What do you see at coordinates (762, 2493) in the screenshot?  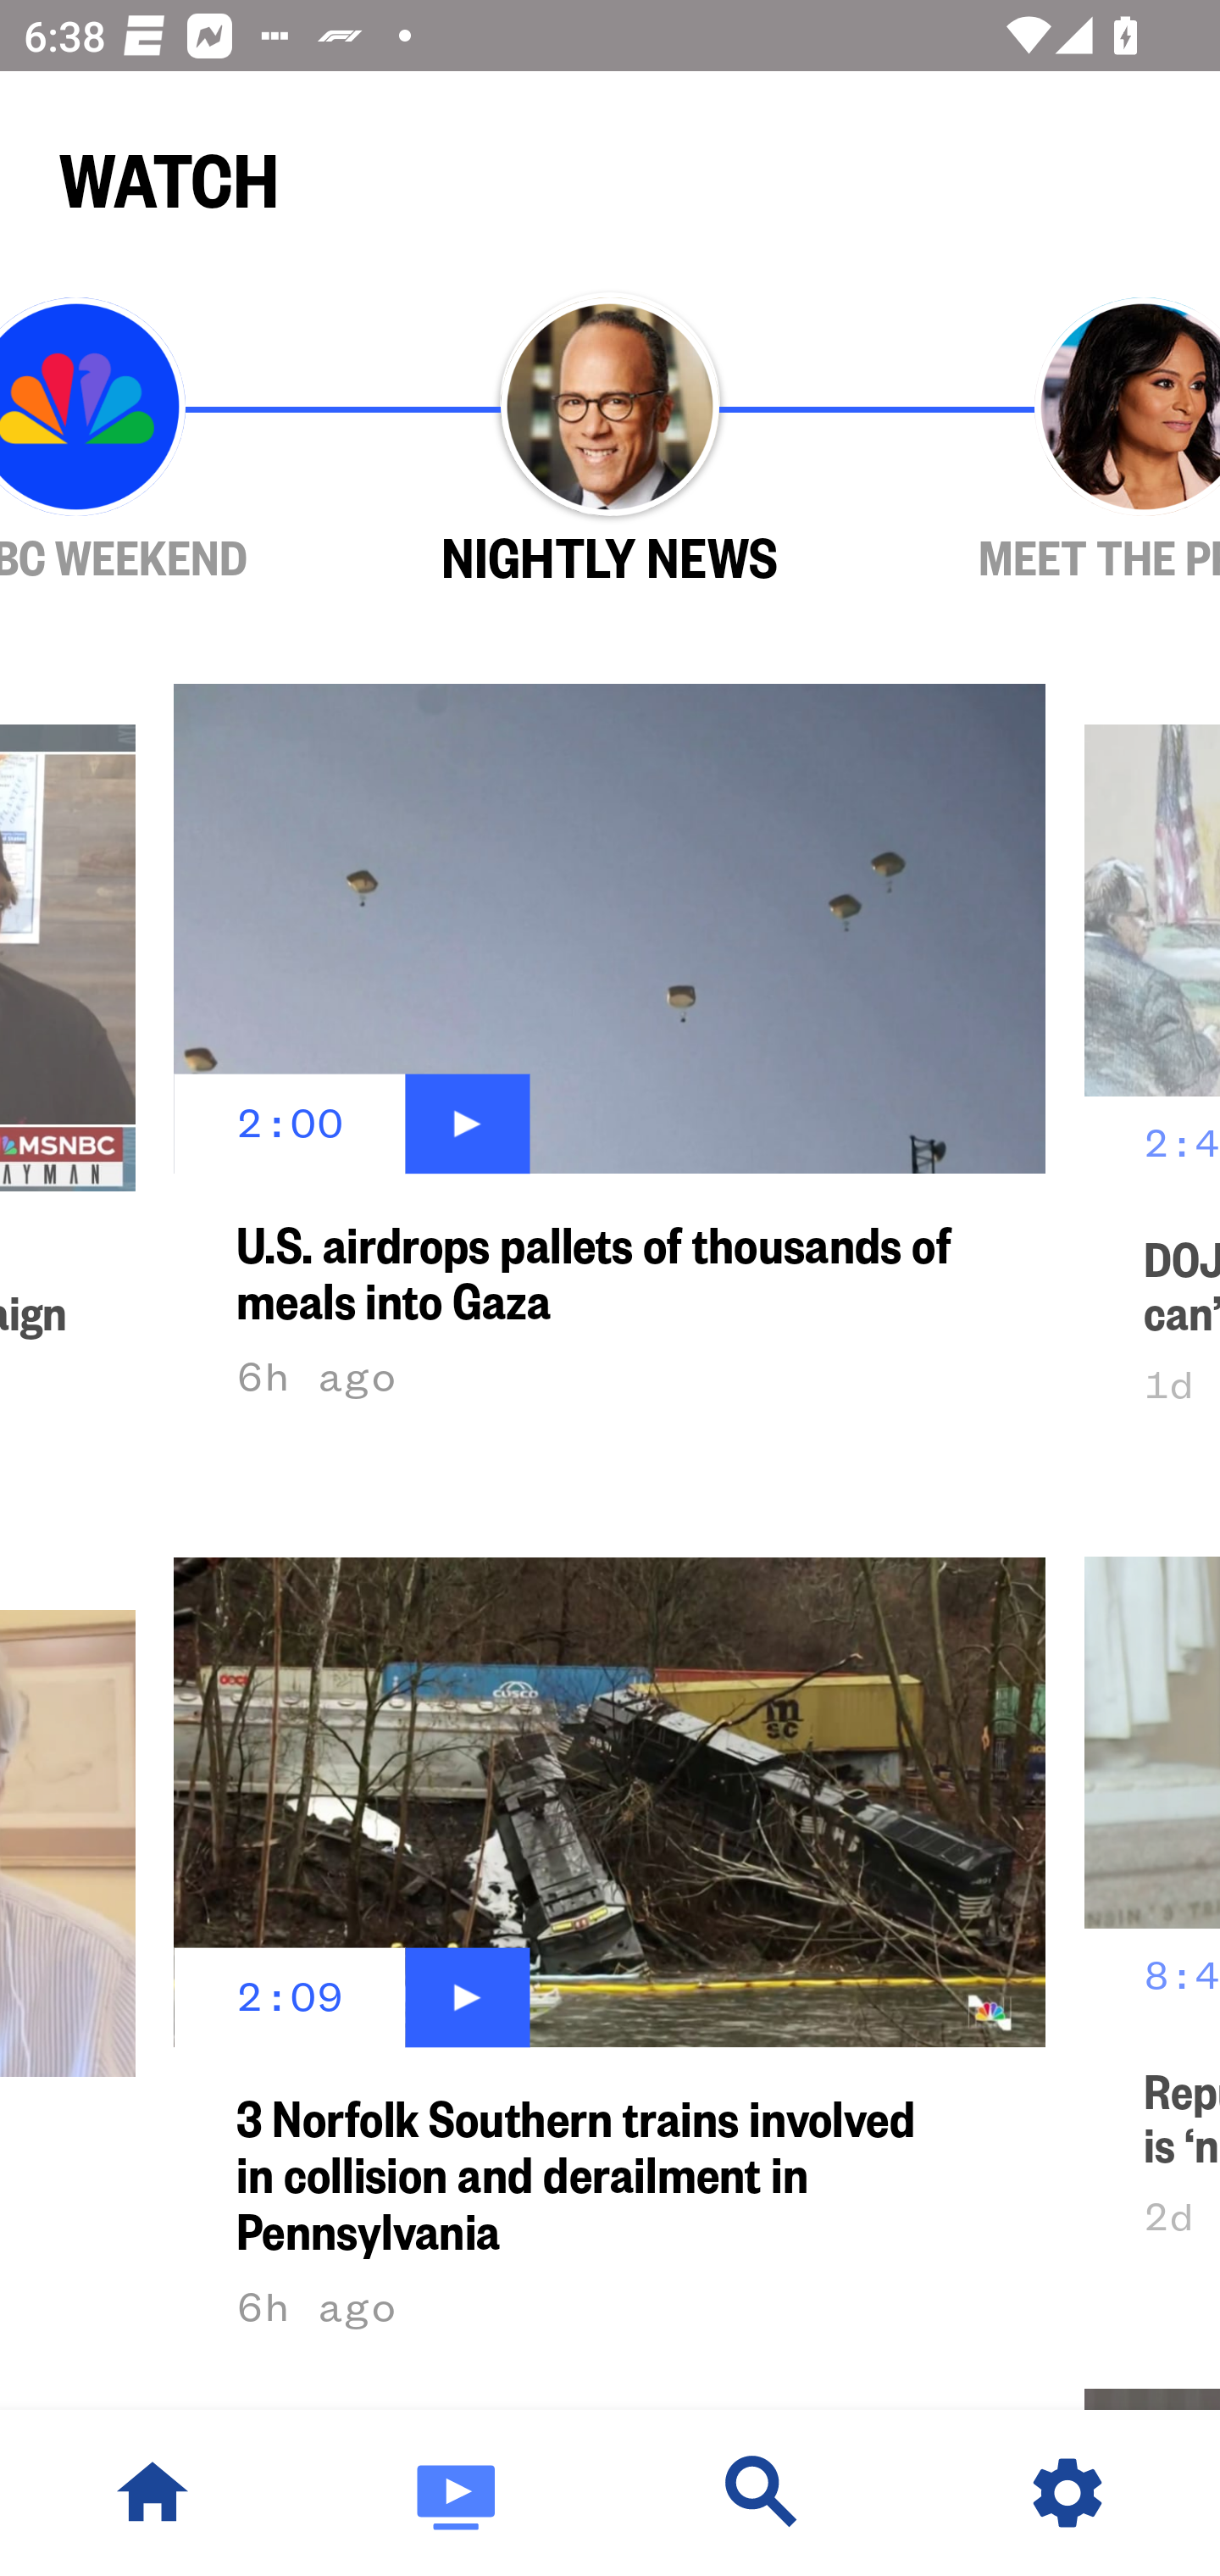 I see `Discover` at bounding box center [762, 2493].